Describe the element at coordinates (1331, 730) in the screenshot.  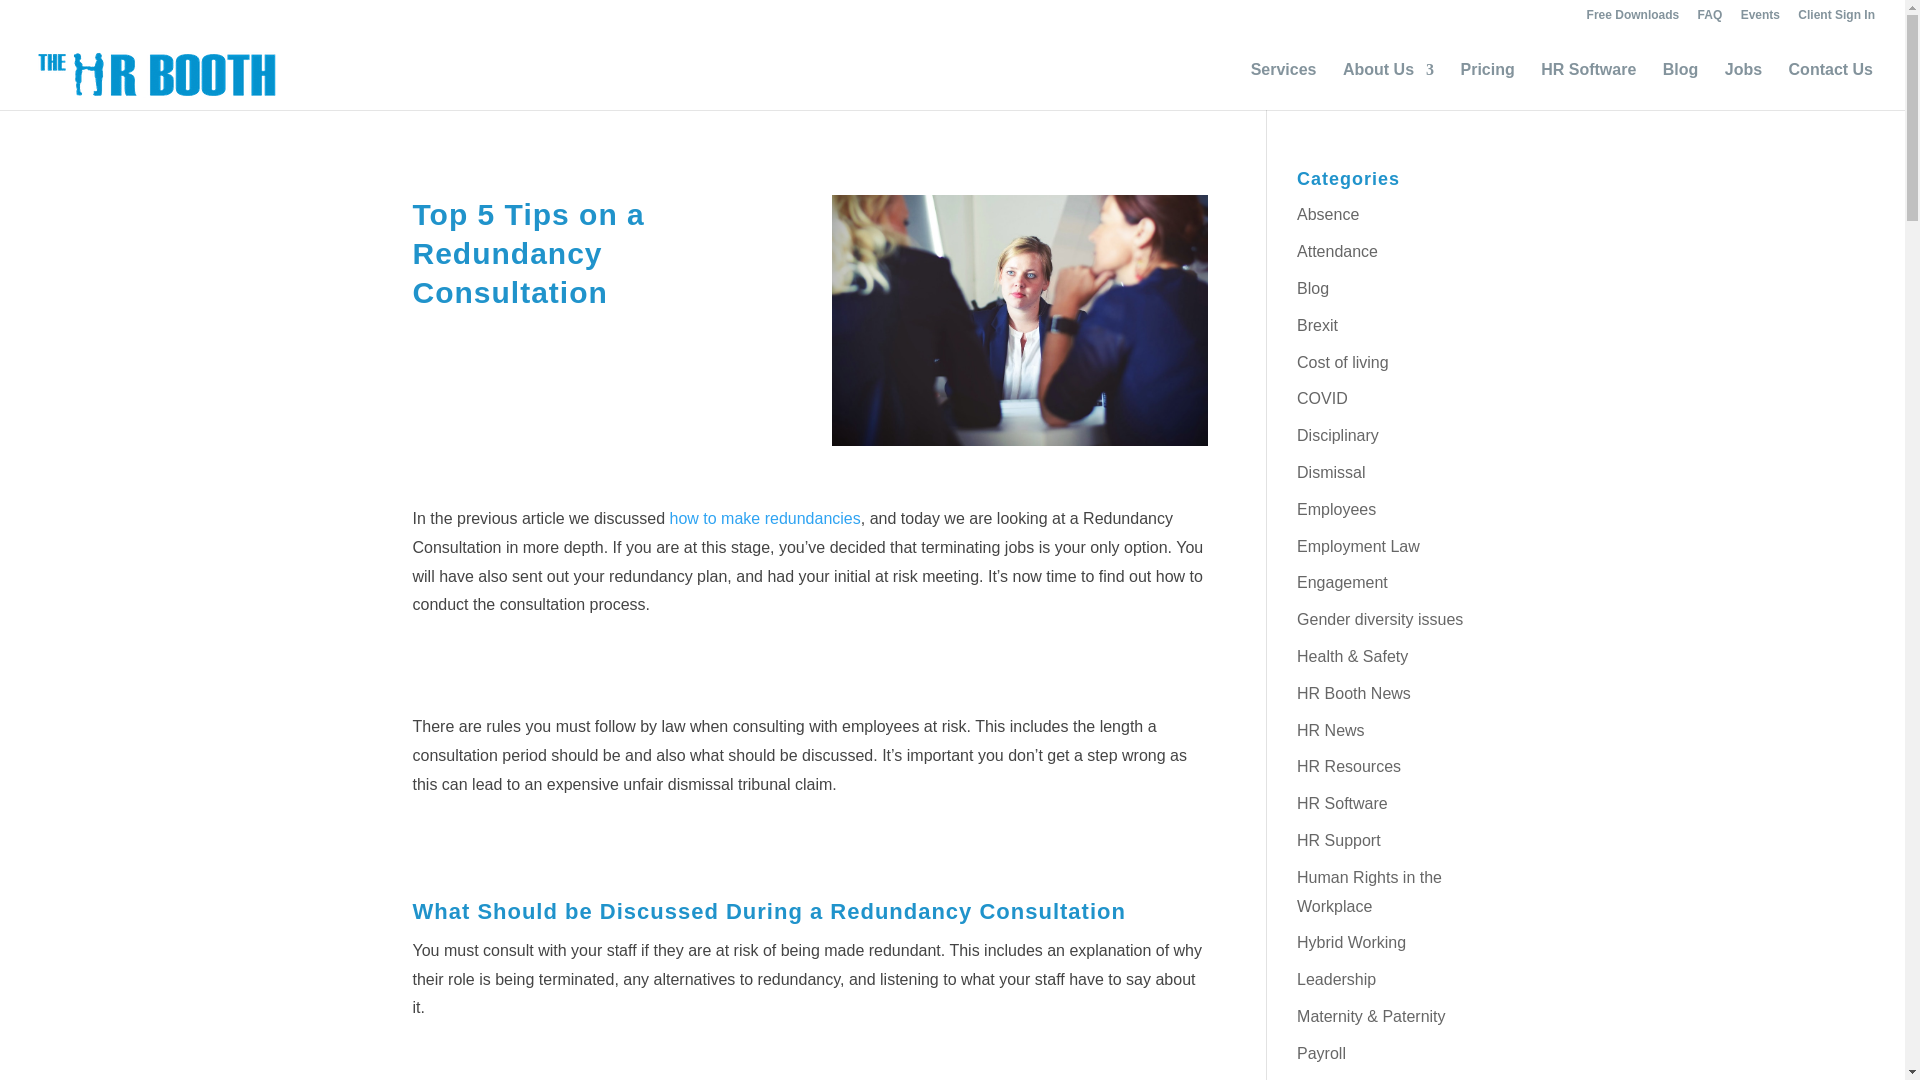
I see `HR News` at that location.